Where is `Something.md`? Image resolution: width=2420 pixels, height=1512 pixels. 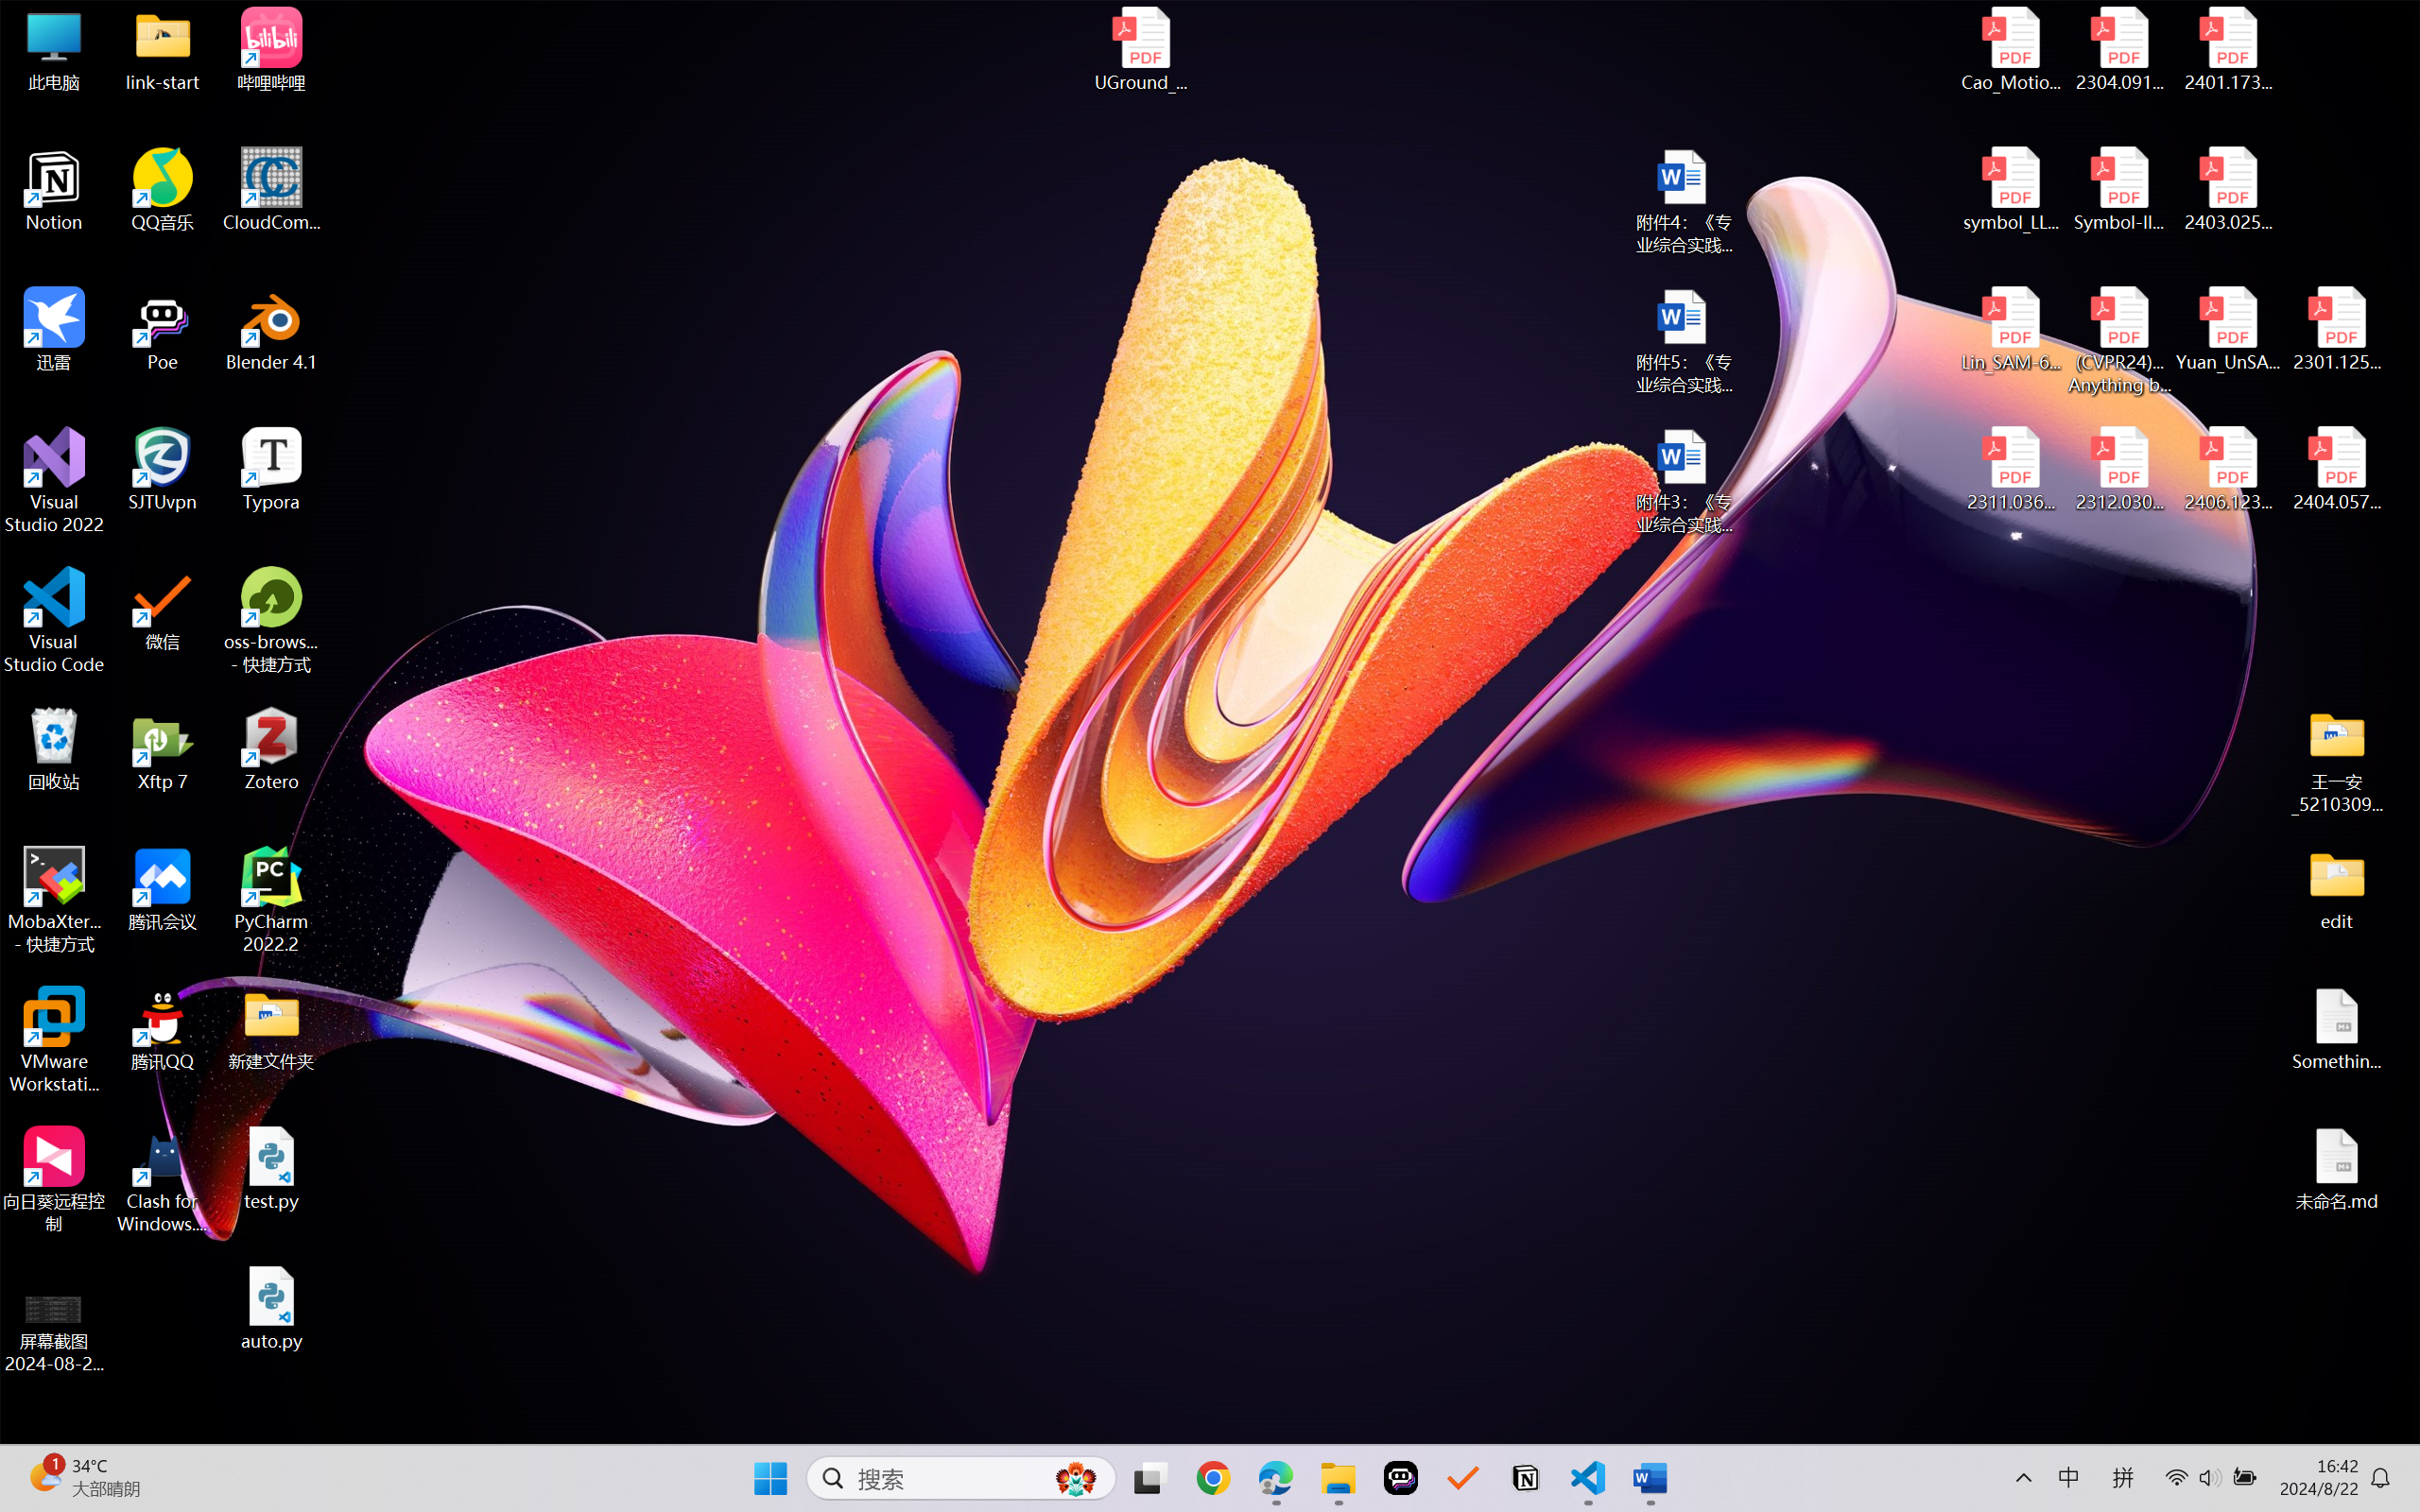
Something.md is located at coordinates (2337, 1029).